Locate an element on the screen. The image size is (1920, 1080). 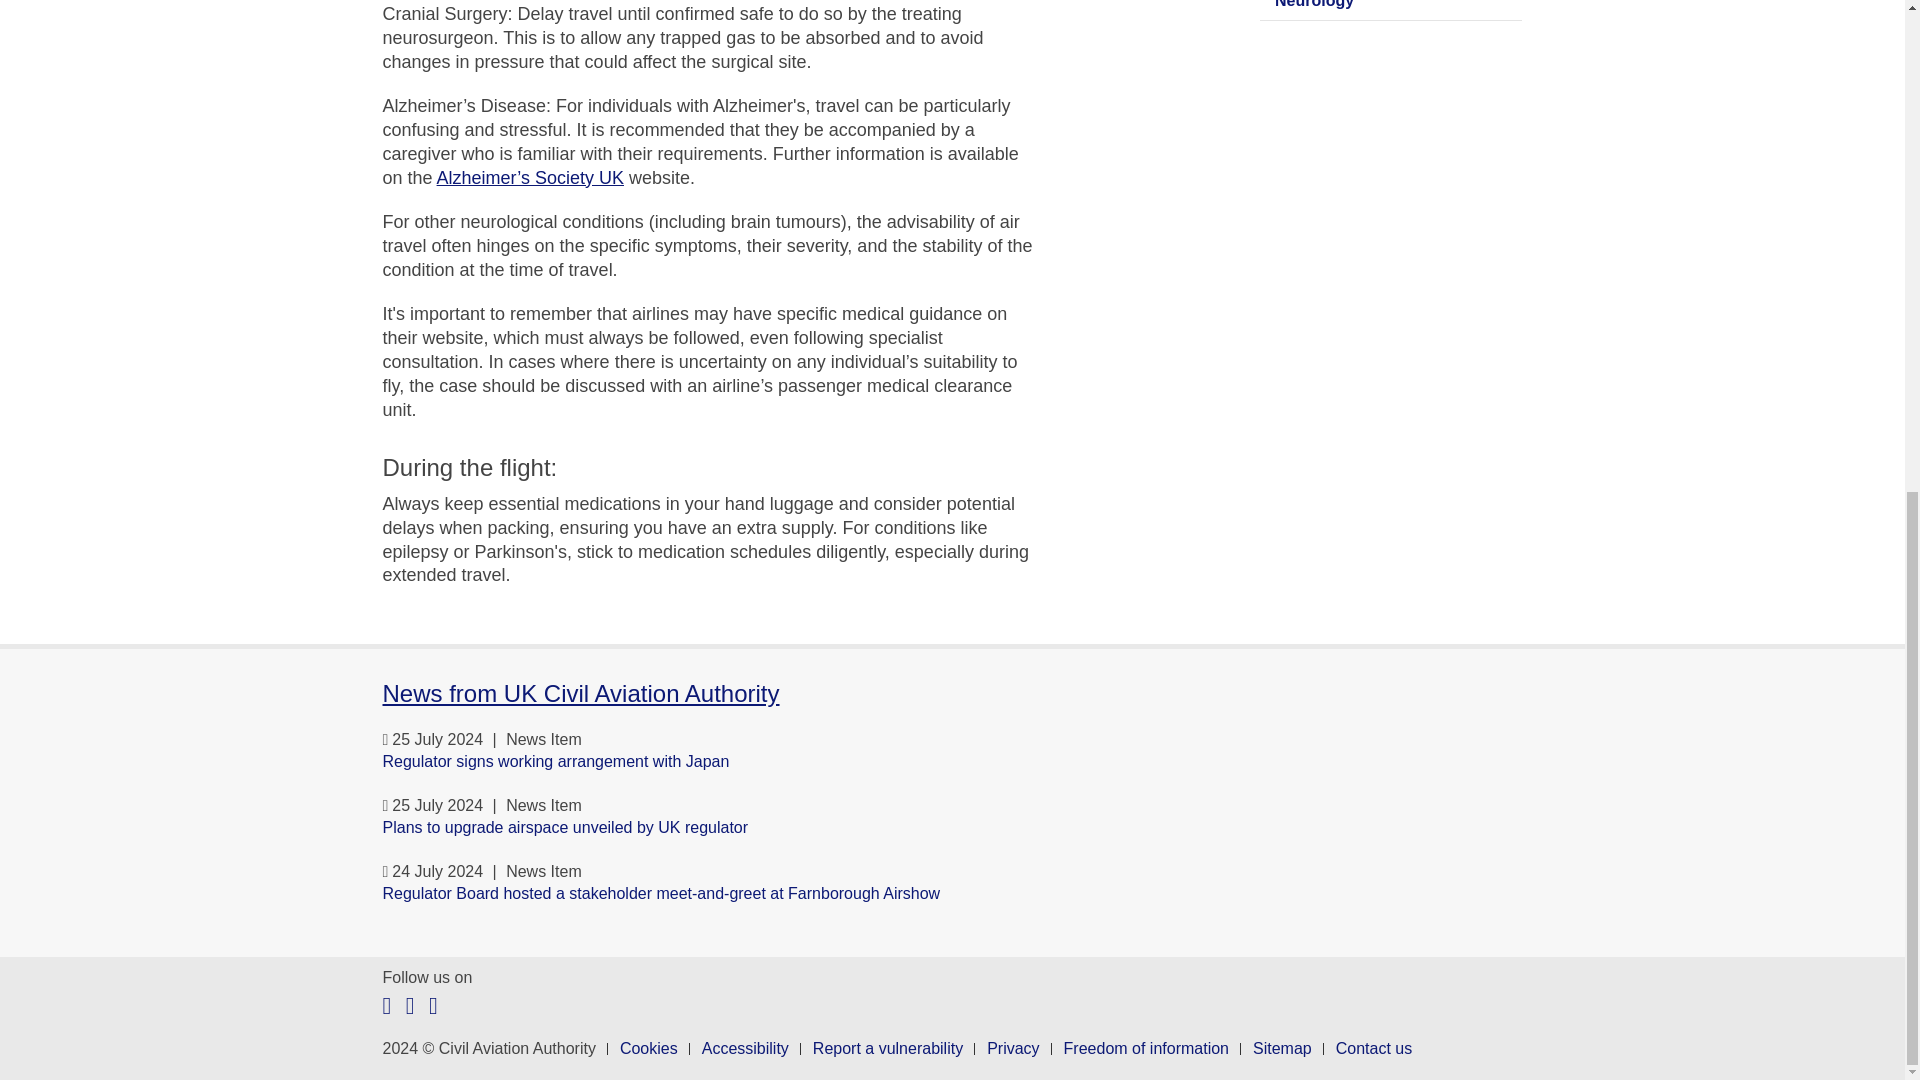
Accessibility is located at coordinates (746, 1048).